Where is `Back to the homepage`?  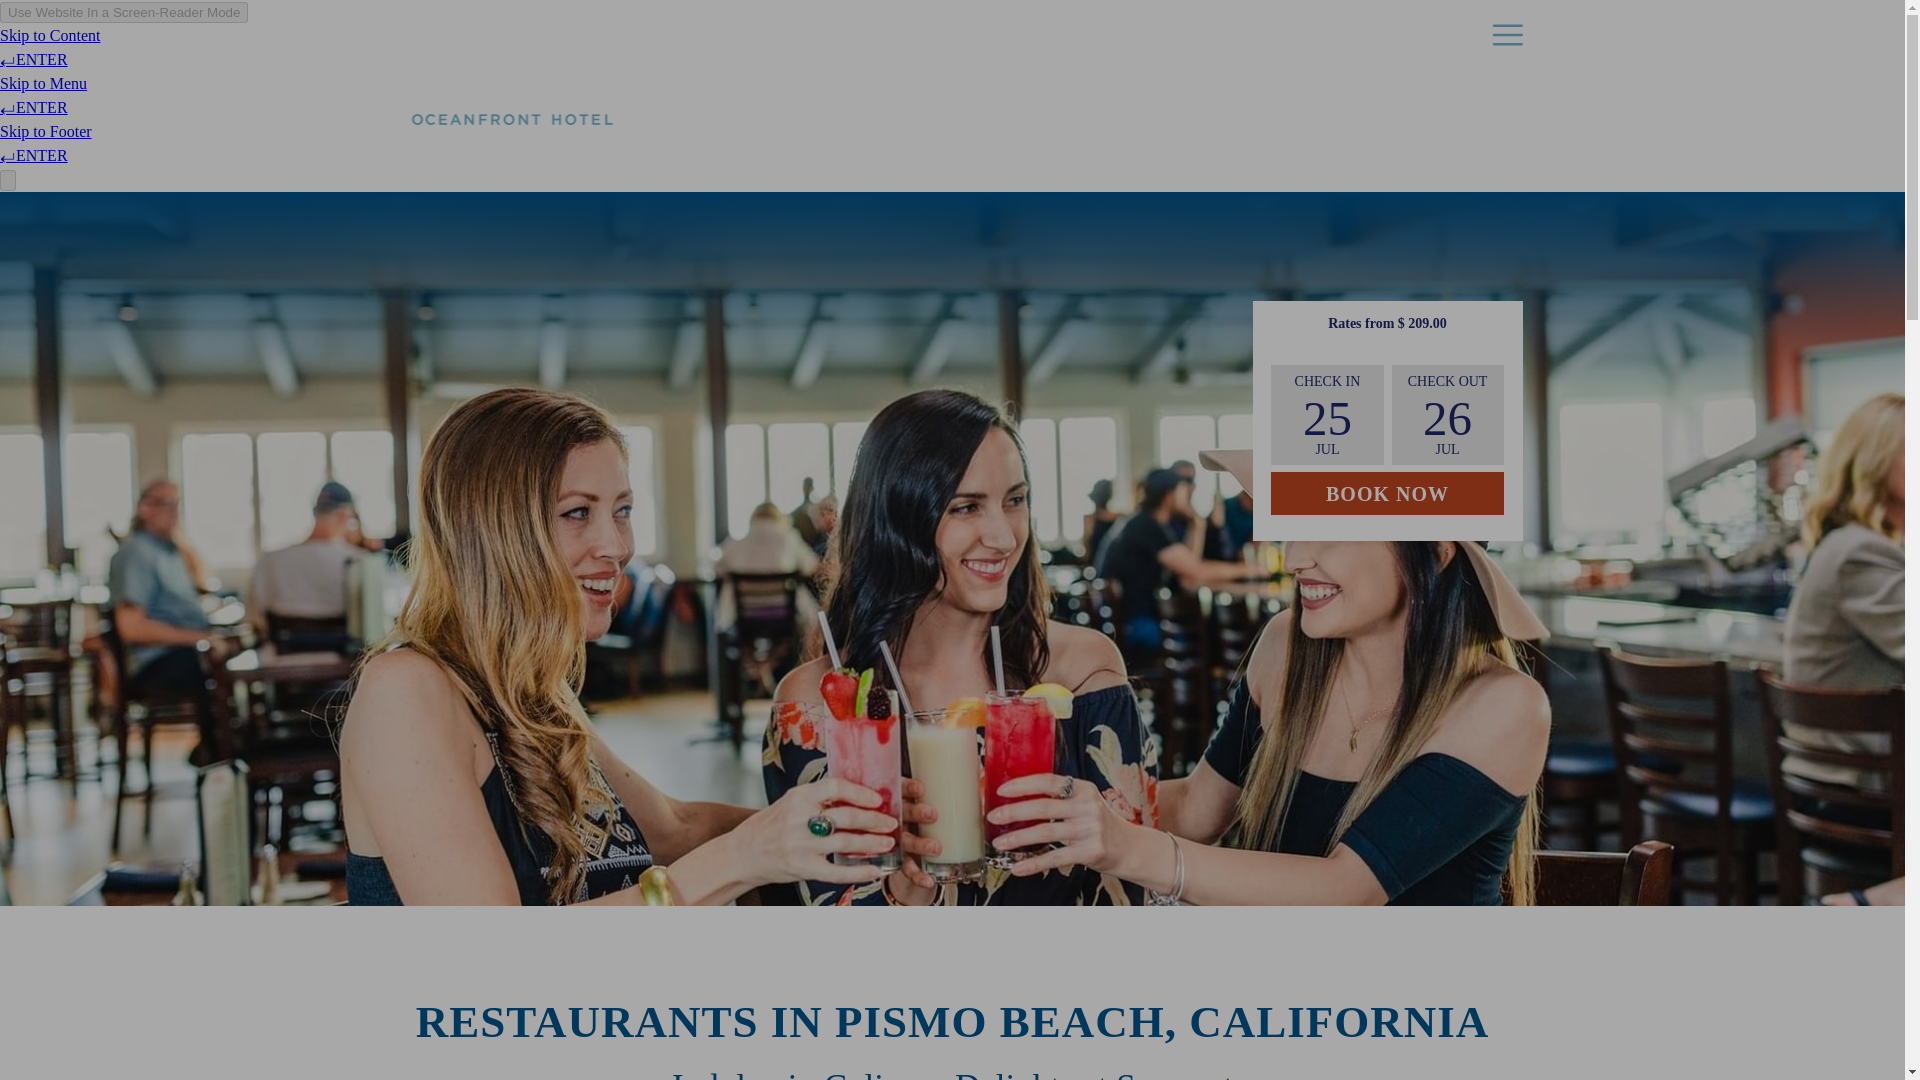 Back to the homepage is located at coordinates (1387, 493).